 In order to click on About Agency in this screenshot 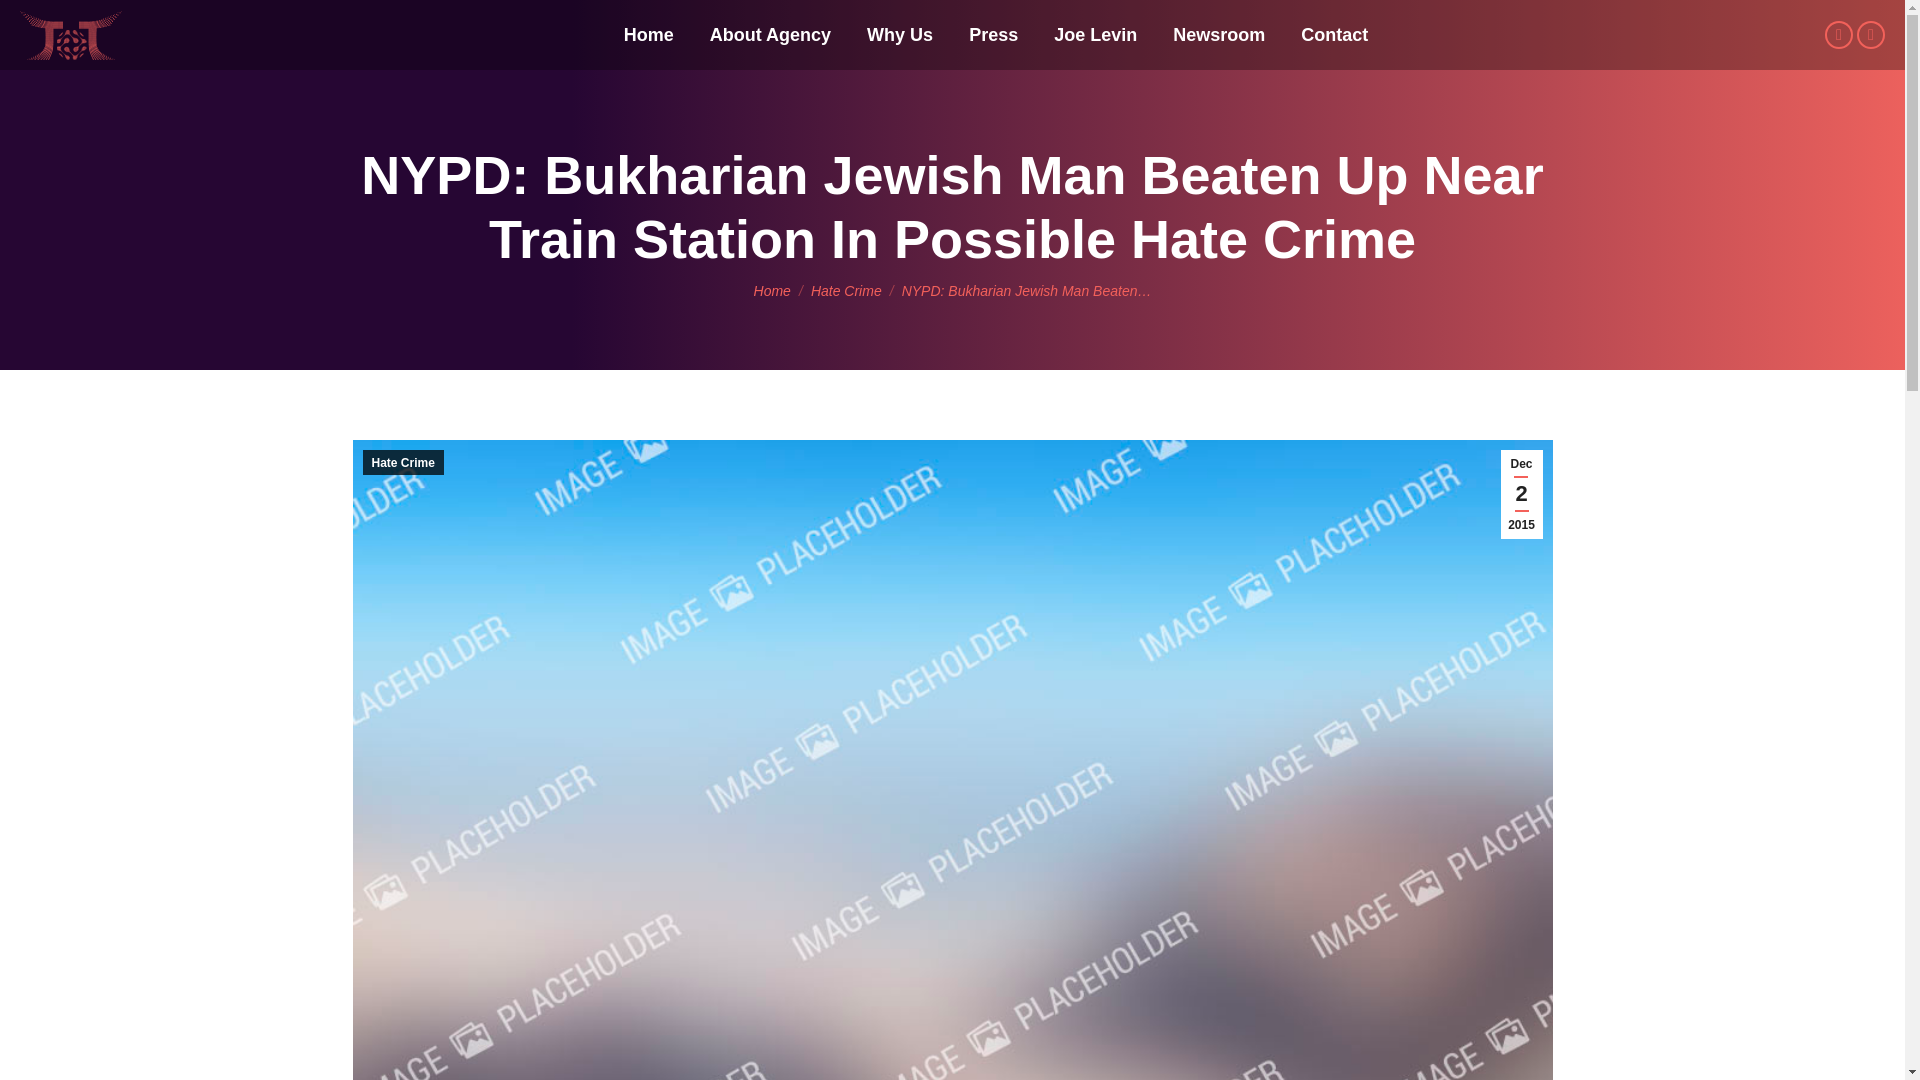, I will do `click(770, 34)`.